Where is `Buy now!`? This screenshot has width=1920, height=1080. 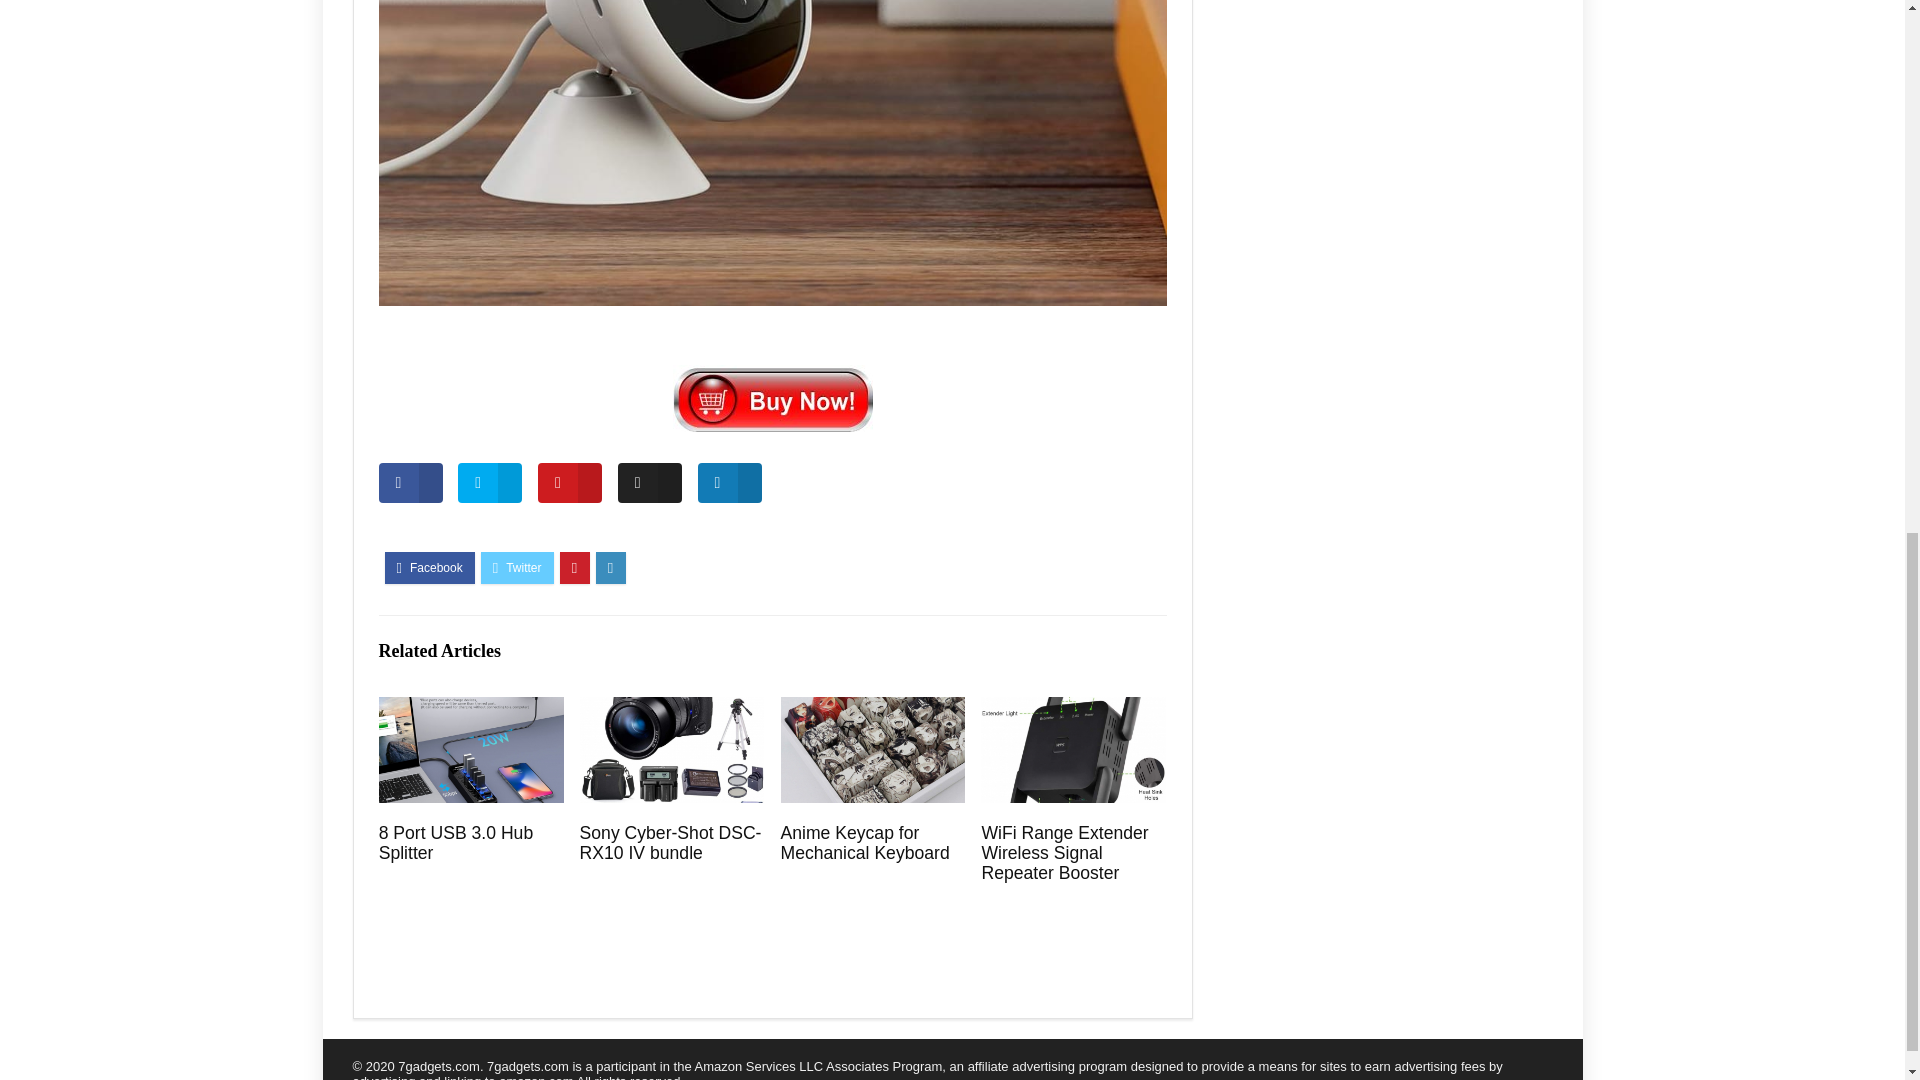 Buy now! is located at coordinates (772, 396).